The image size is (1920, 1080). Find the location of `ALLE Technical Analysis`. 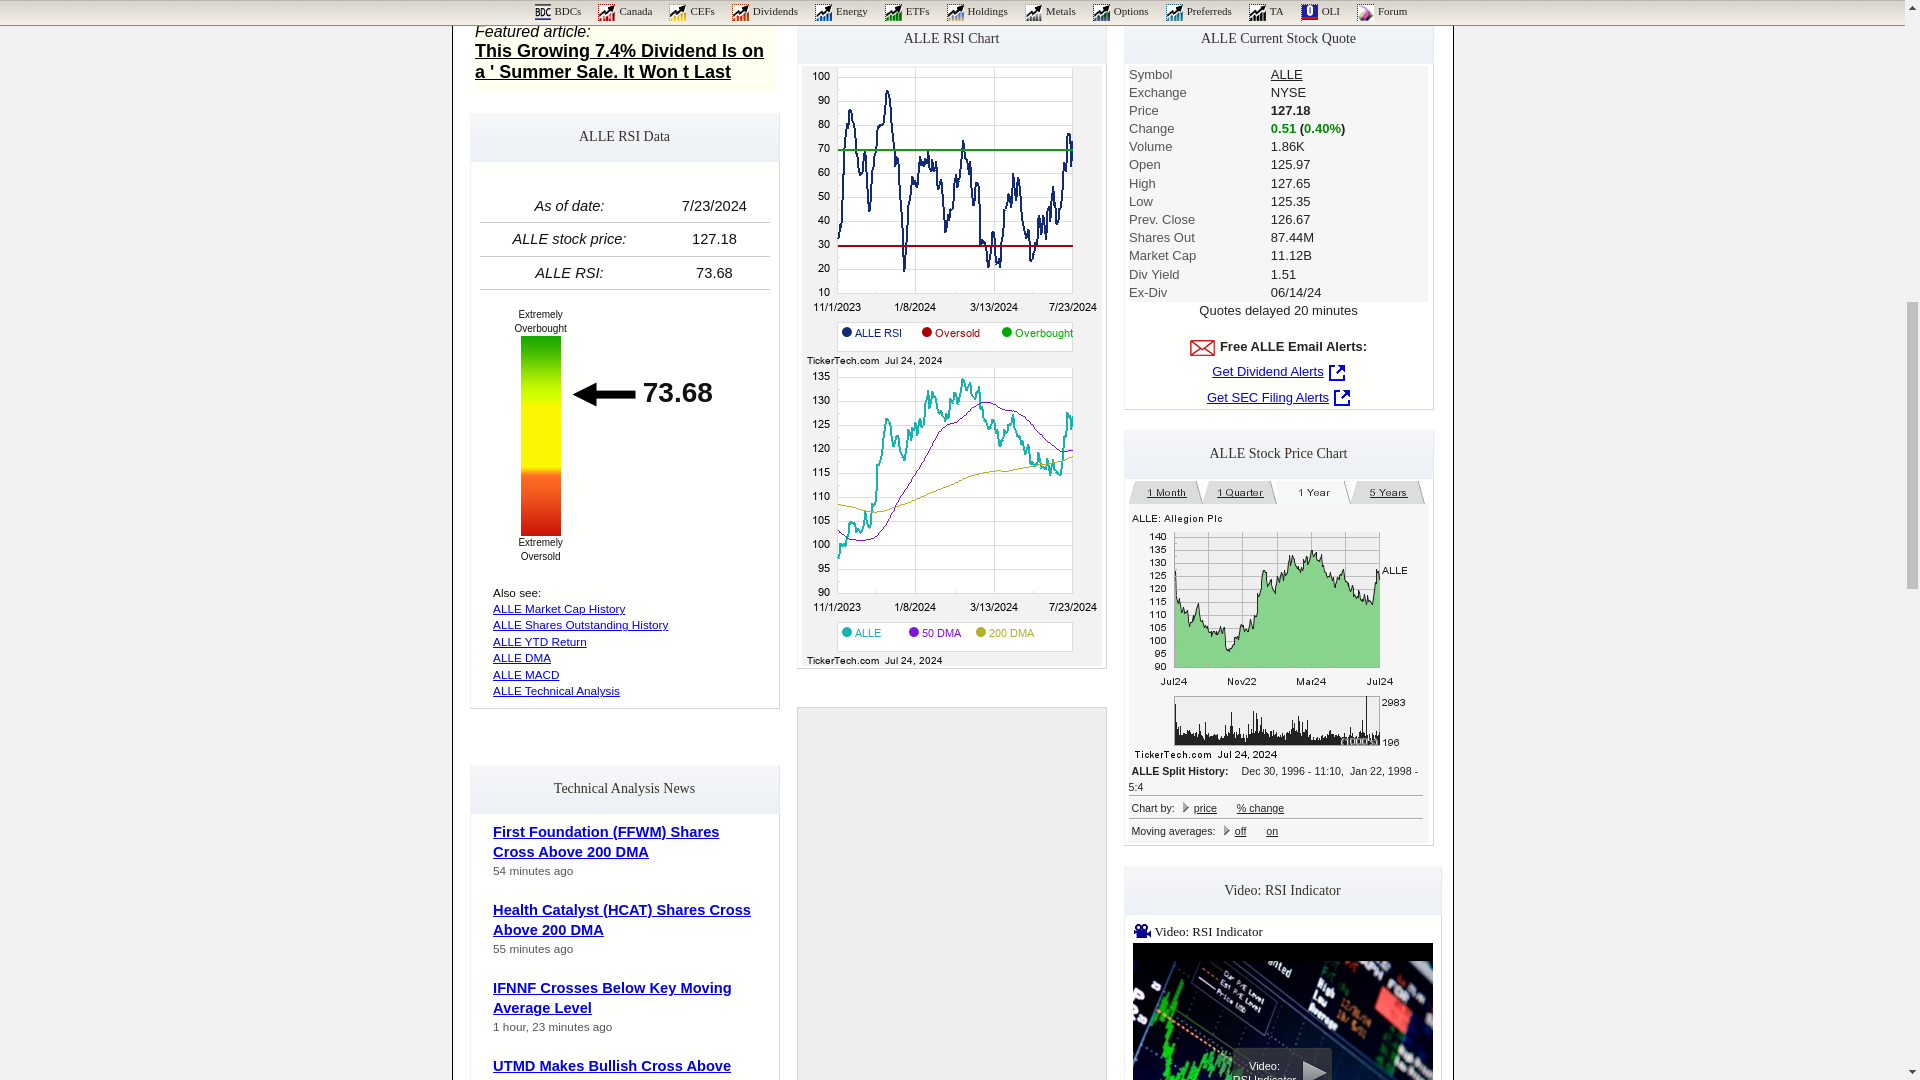

ALLE Technical Analysis is located at coordinates (556, 690).